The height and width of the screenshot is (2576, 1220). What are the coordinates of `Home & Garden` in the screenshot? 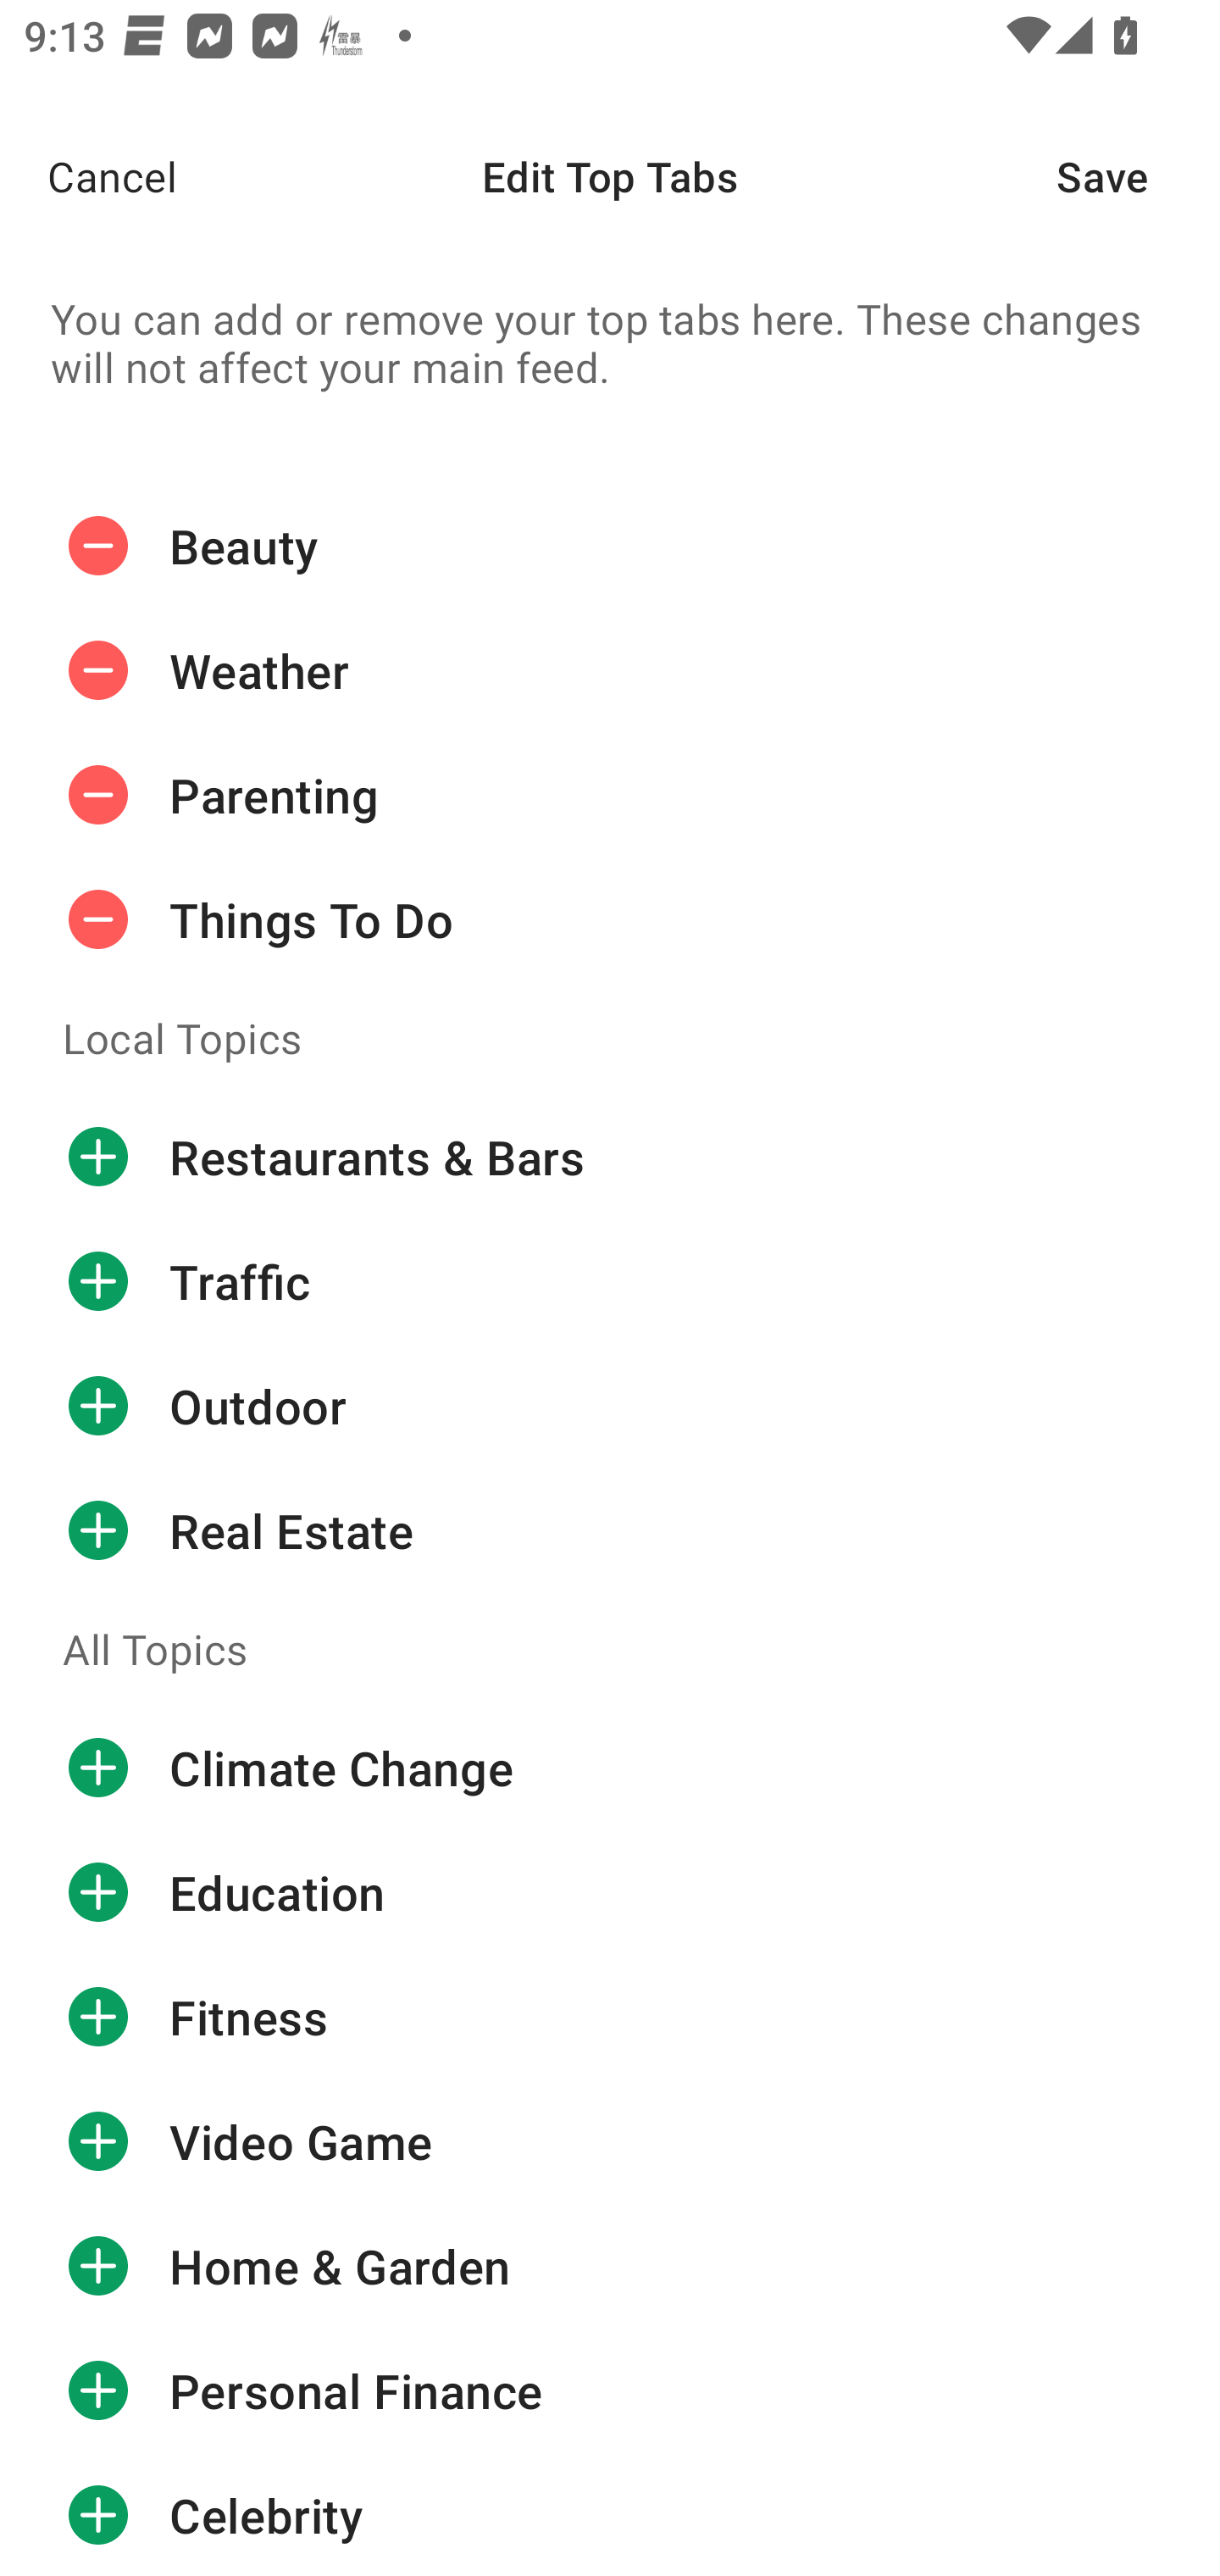 It's located at (610, 2267).